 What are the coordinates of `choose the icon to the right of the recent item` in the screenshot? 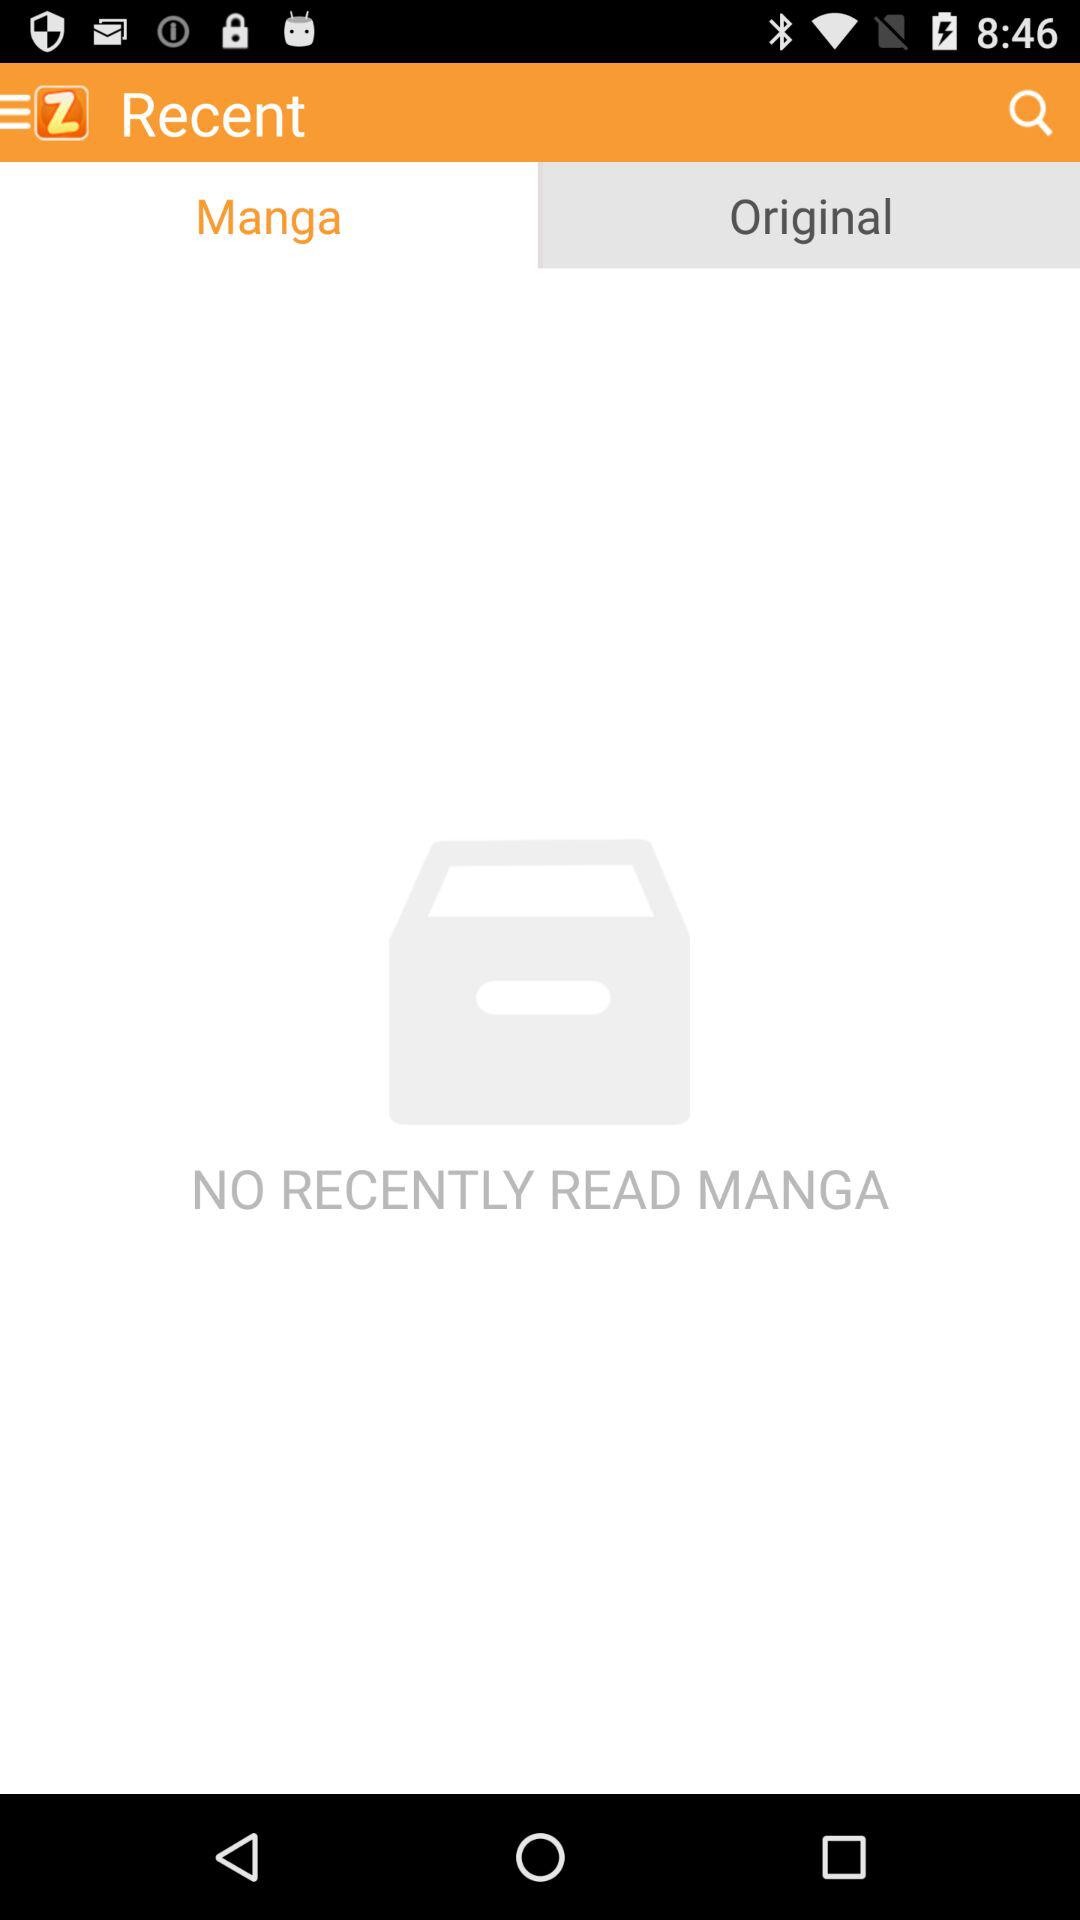 It's located at (1030, 112).